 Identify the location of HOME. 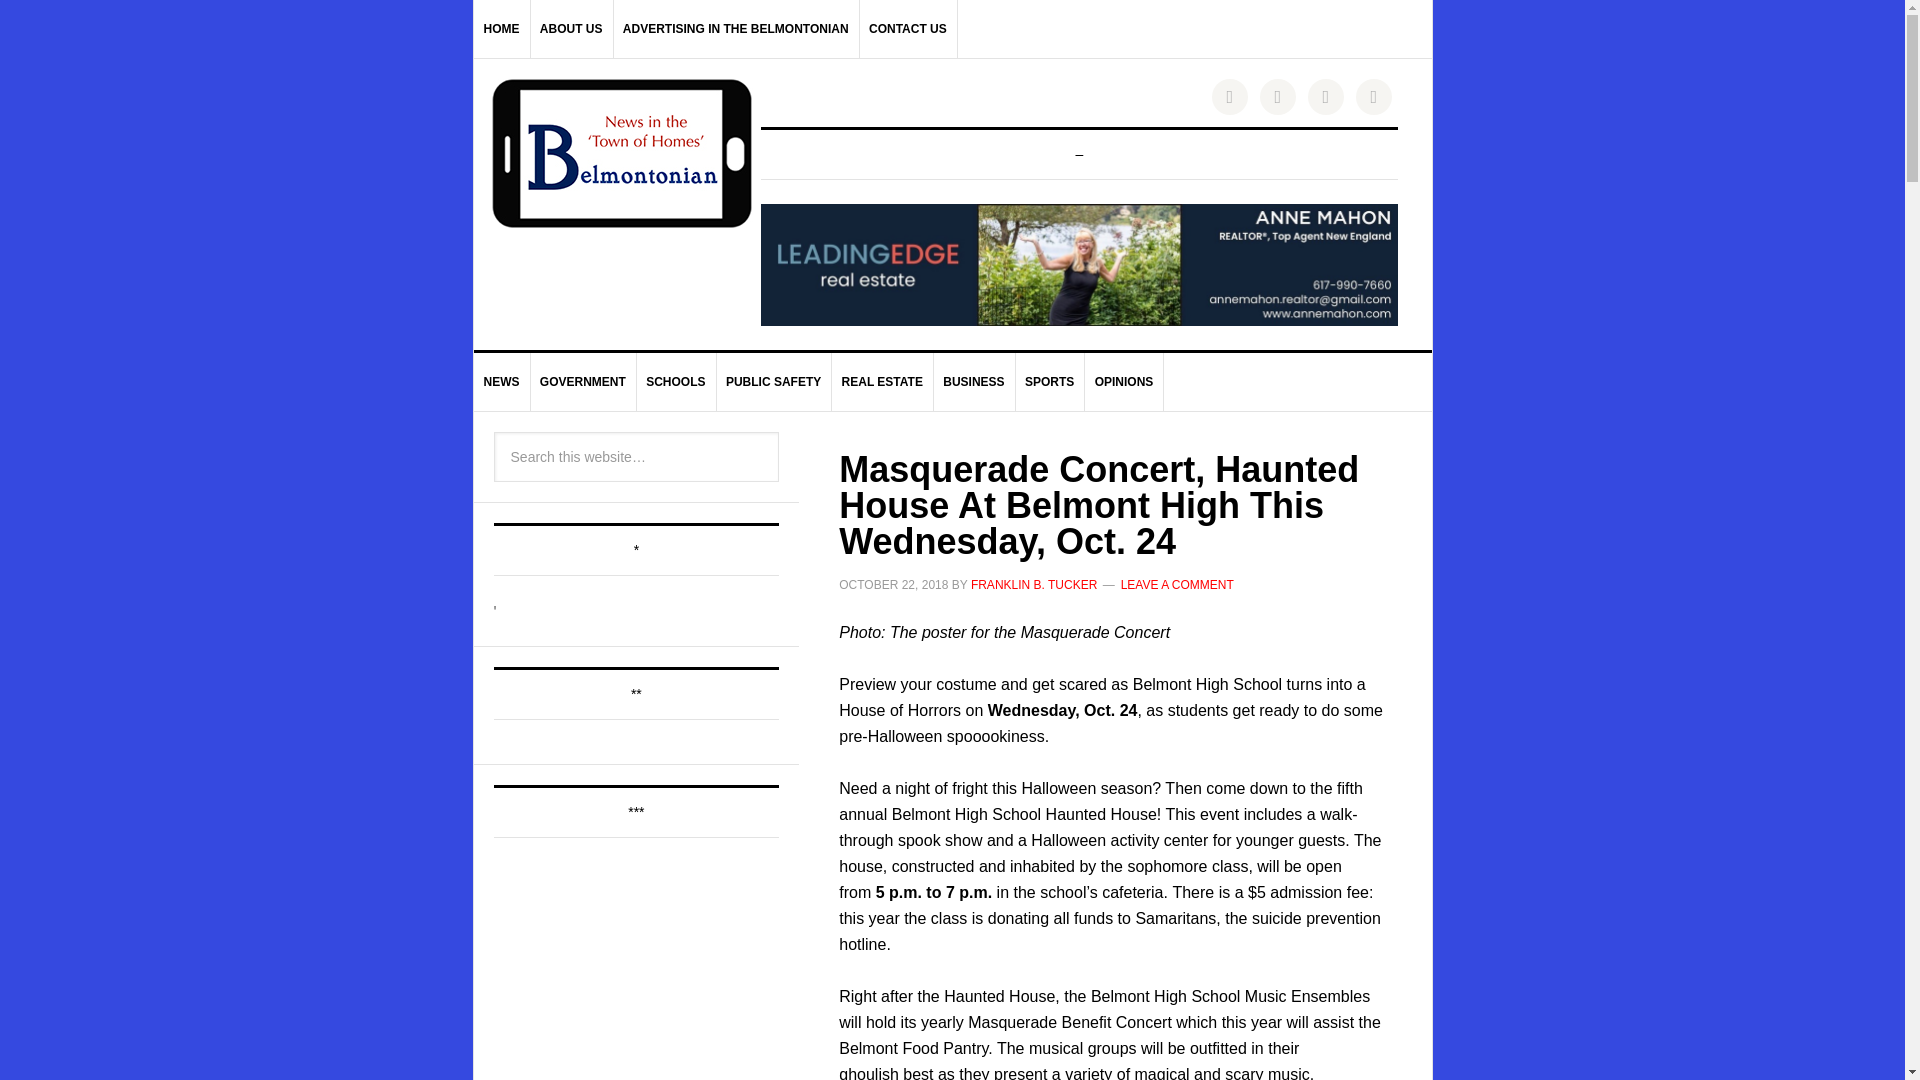
(502, 29).